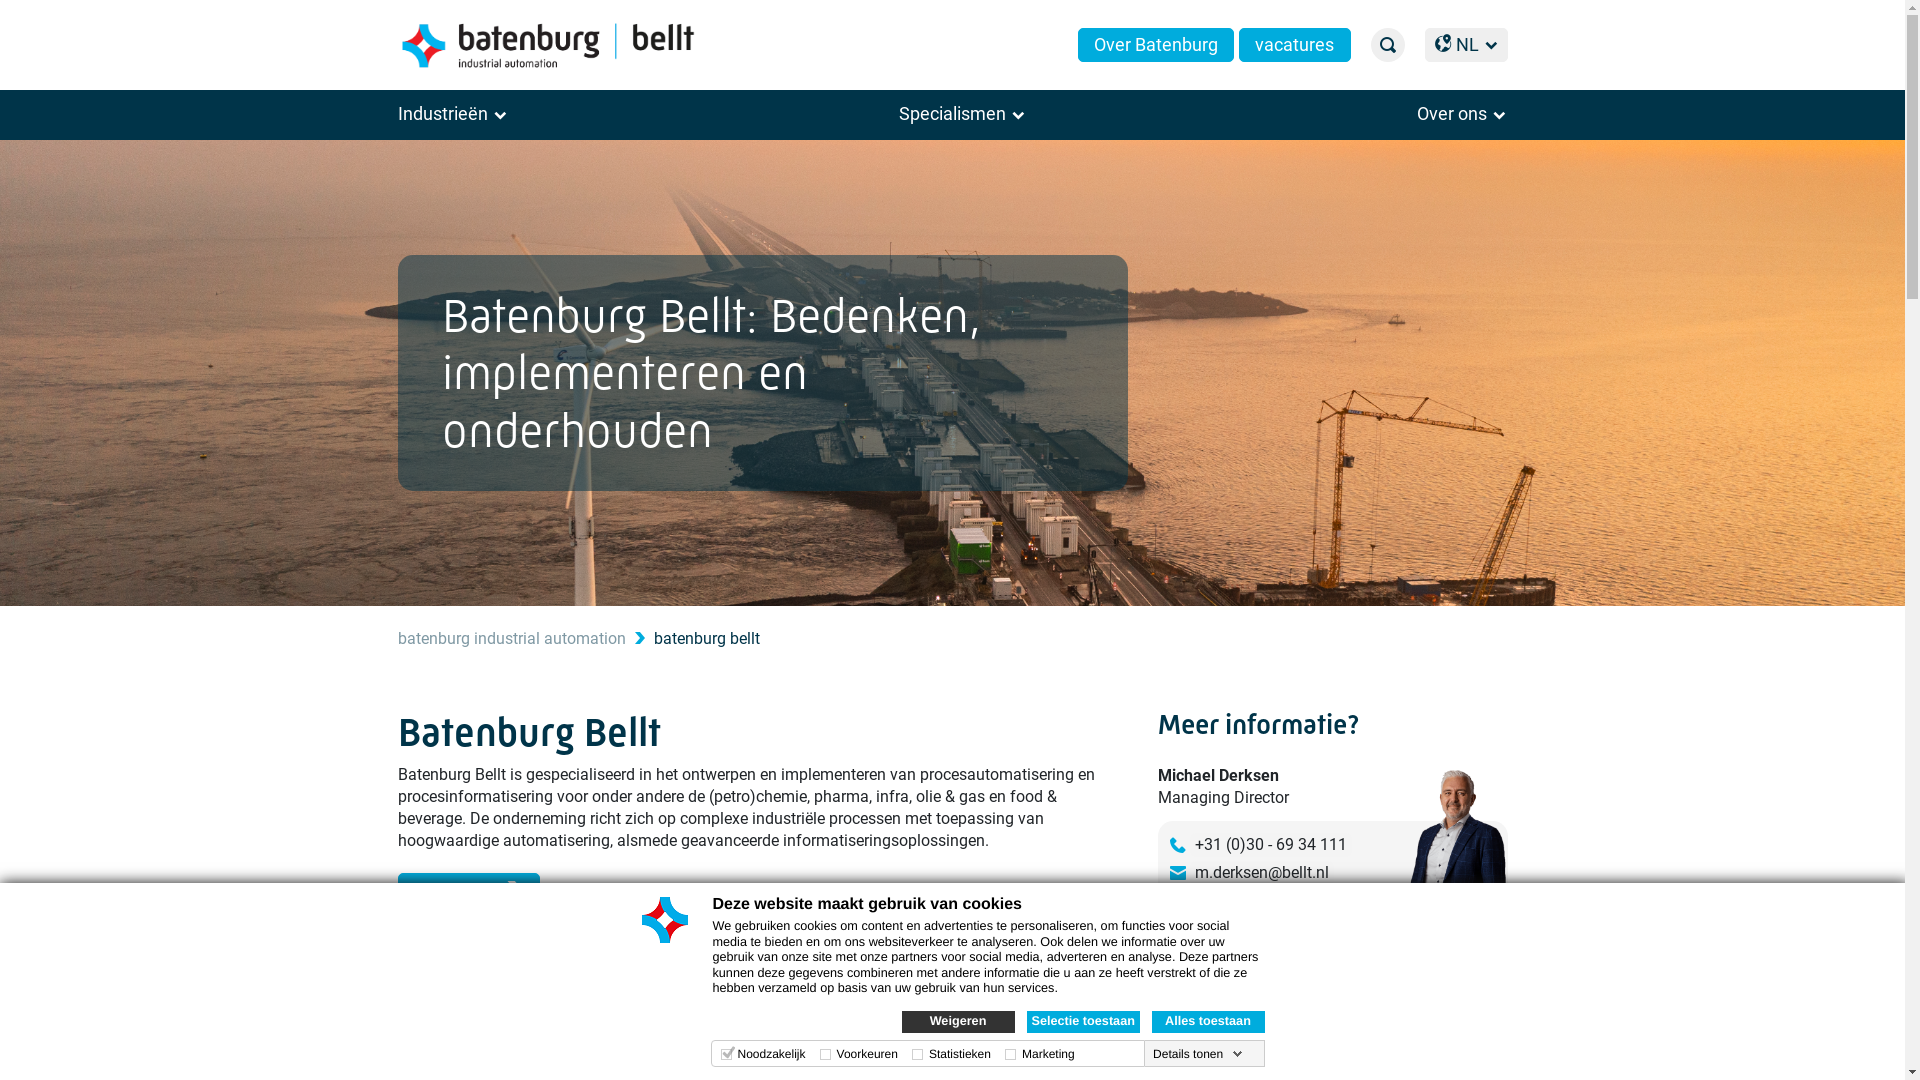  What do you see at coordinates (1198, 1054) in the screenshot?
I see `Details tonen` at bounding box center [1198, 1054].